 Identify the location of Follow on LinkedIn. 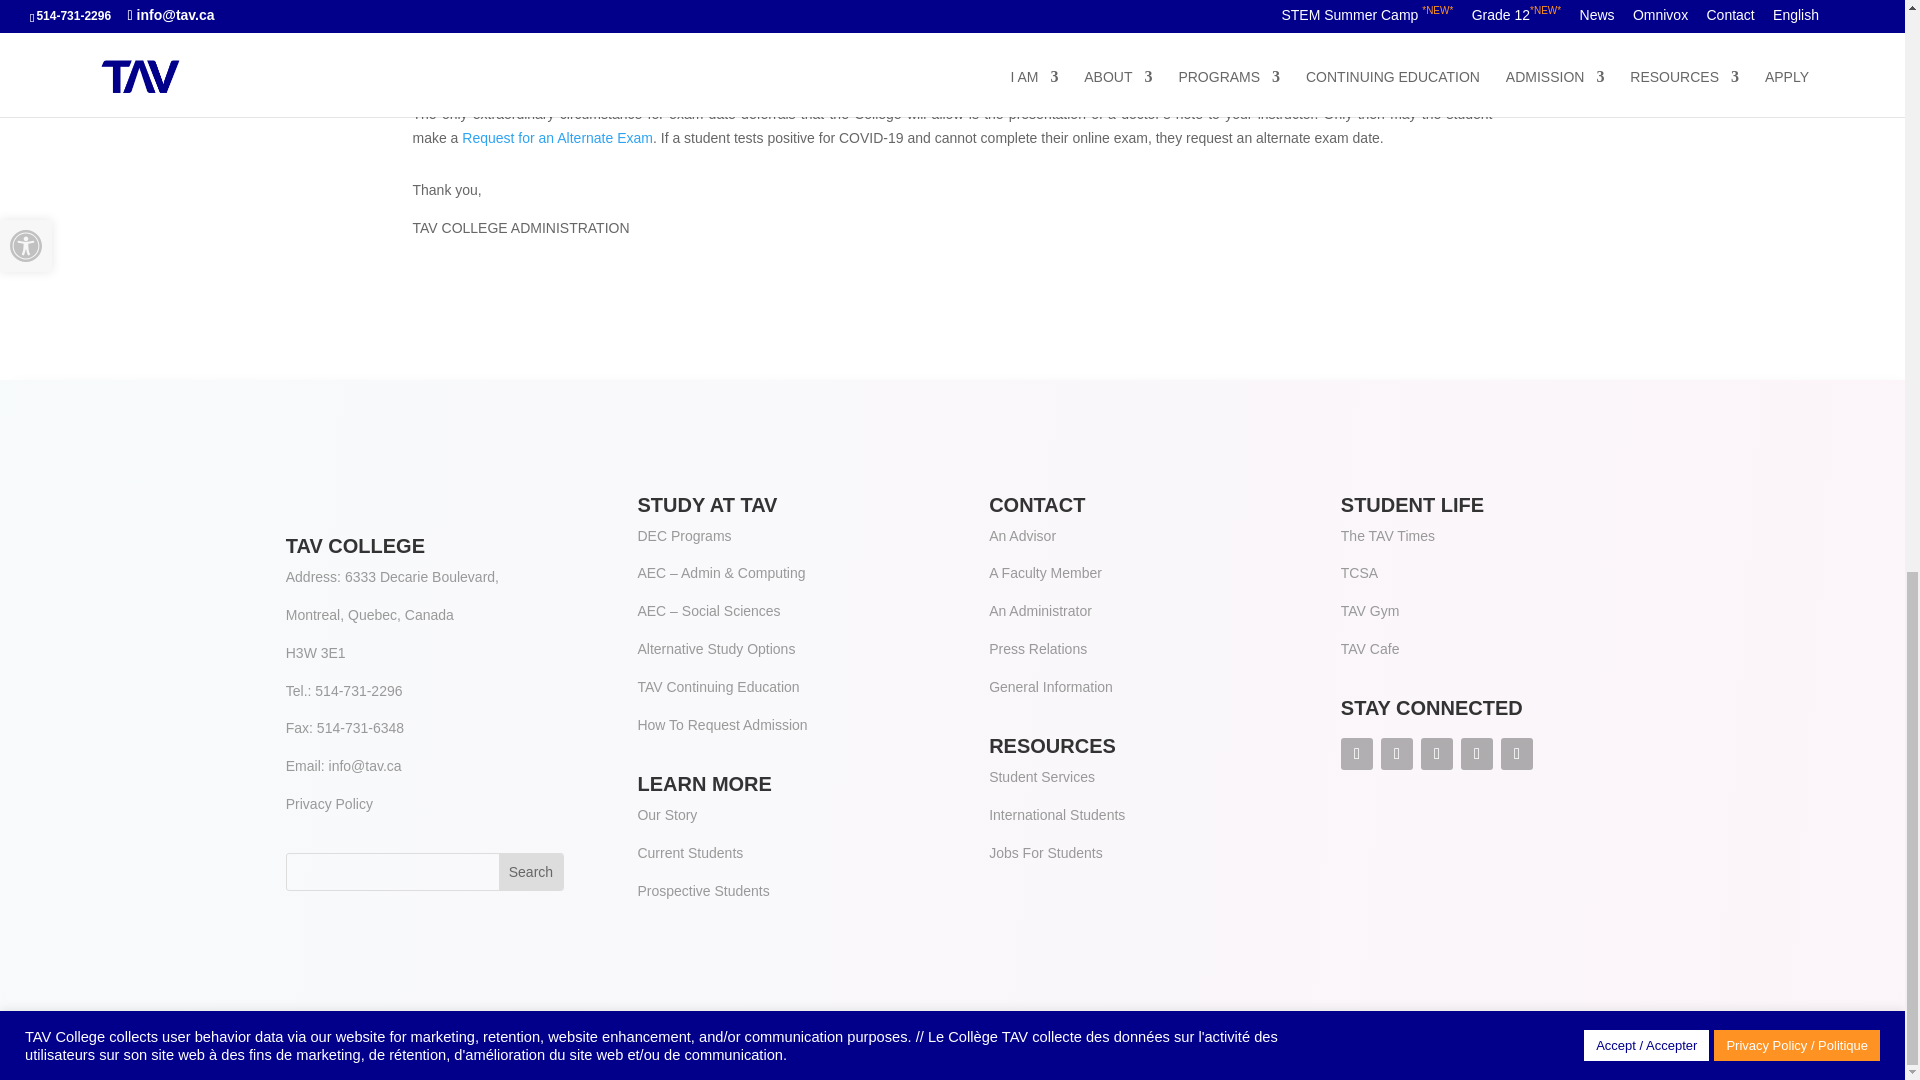
(1436, 754).